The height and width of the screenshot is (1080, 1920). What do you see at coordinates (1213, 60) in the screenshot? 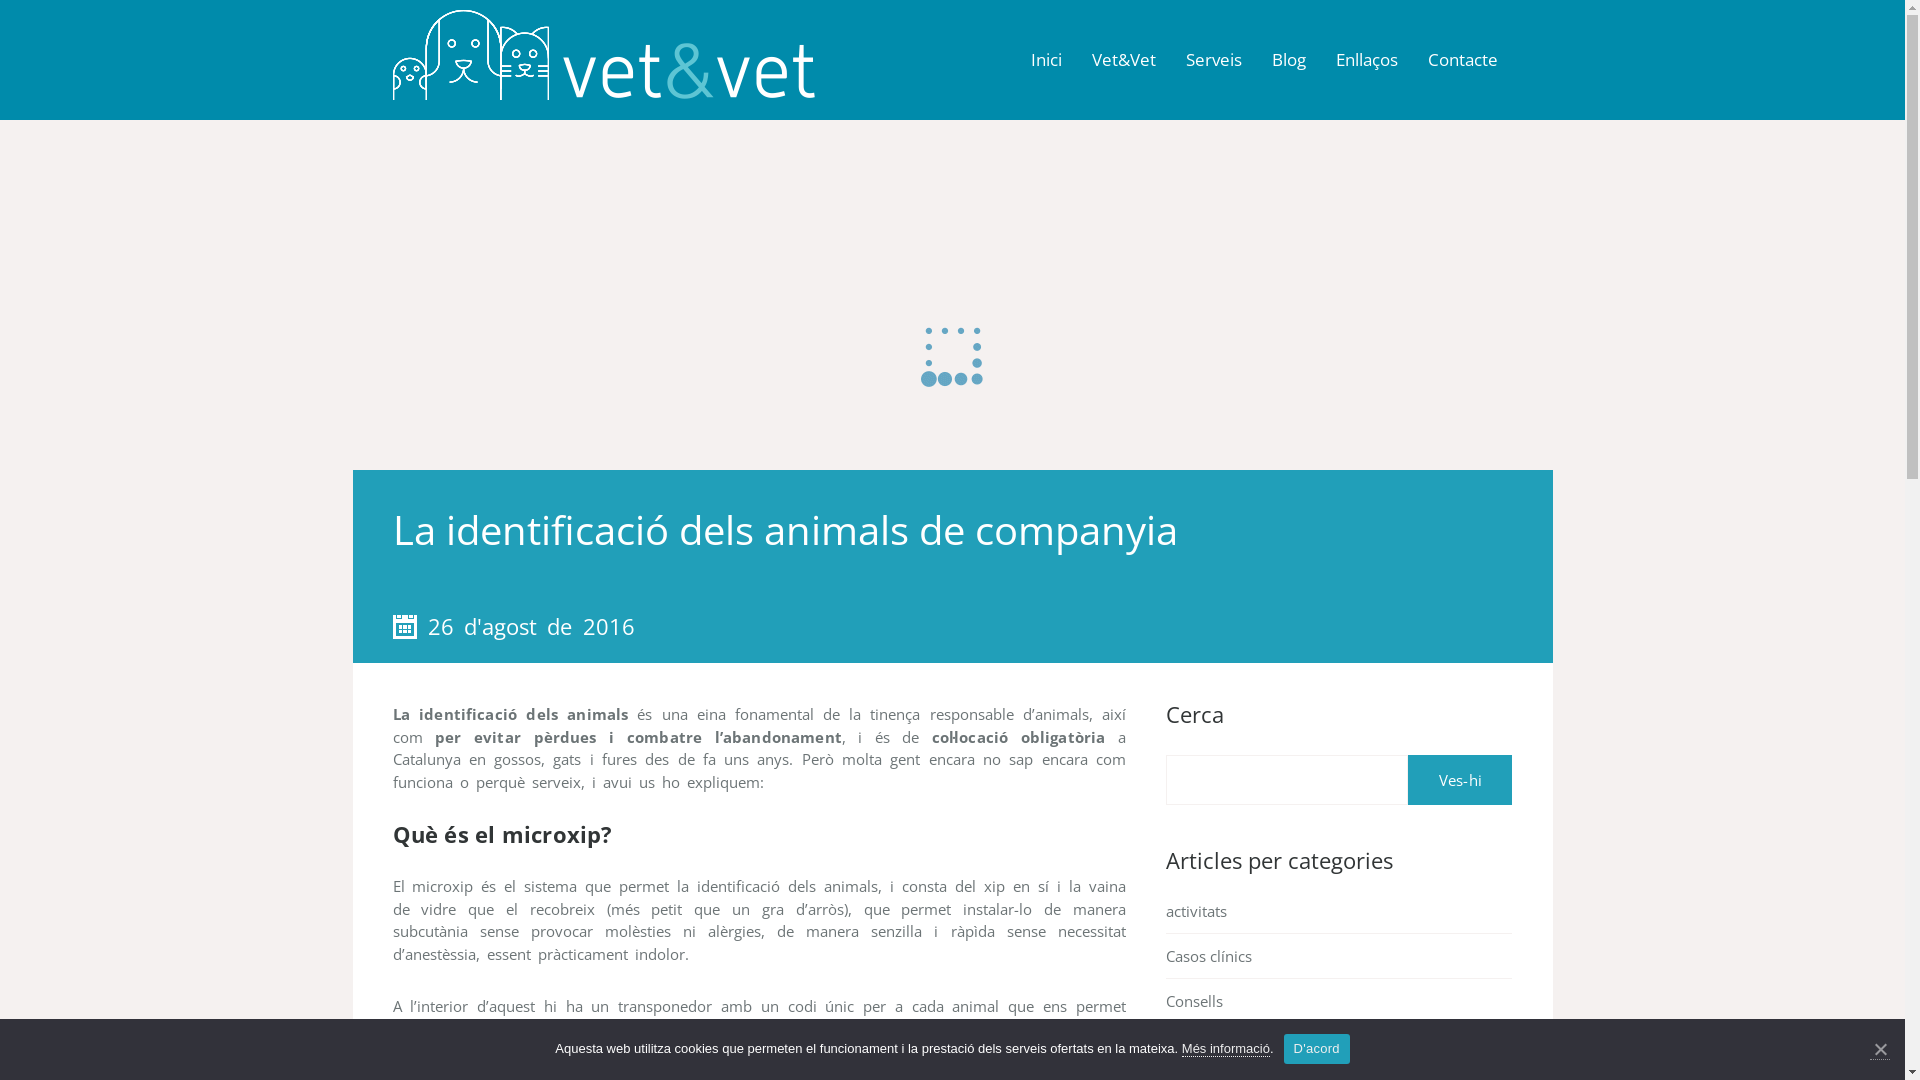
I see `Serveis` at bounding box center [1213, 60].